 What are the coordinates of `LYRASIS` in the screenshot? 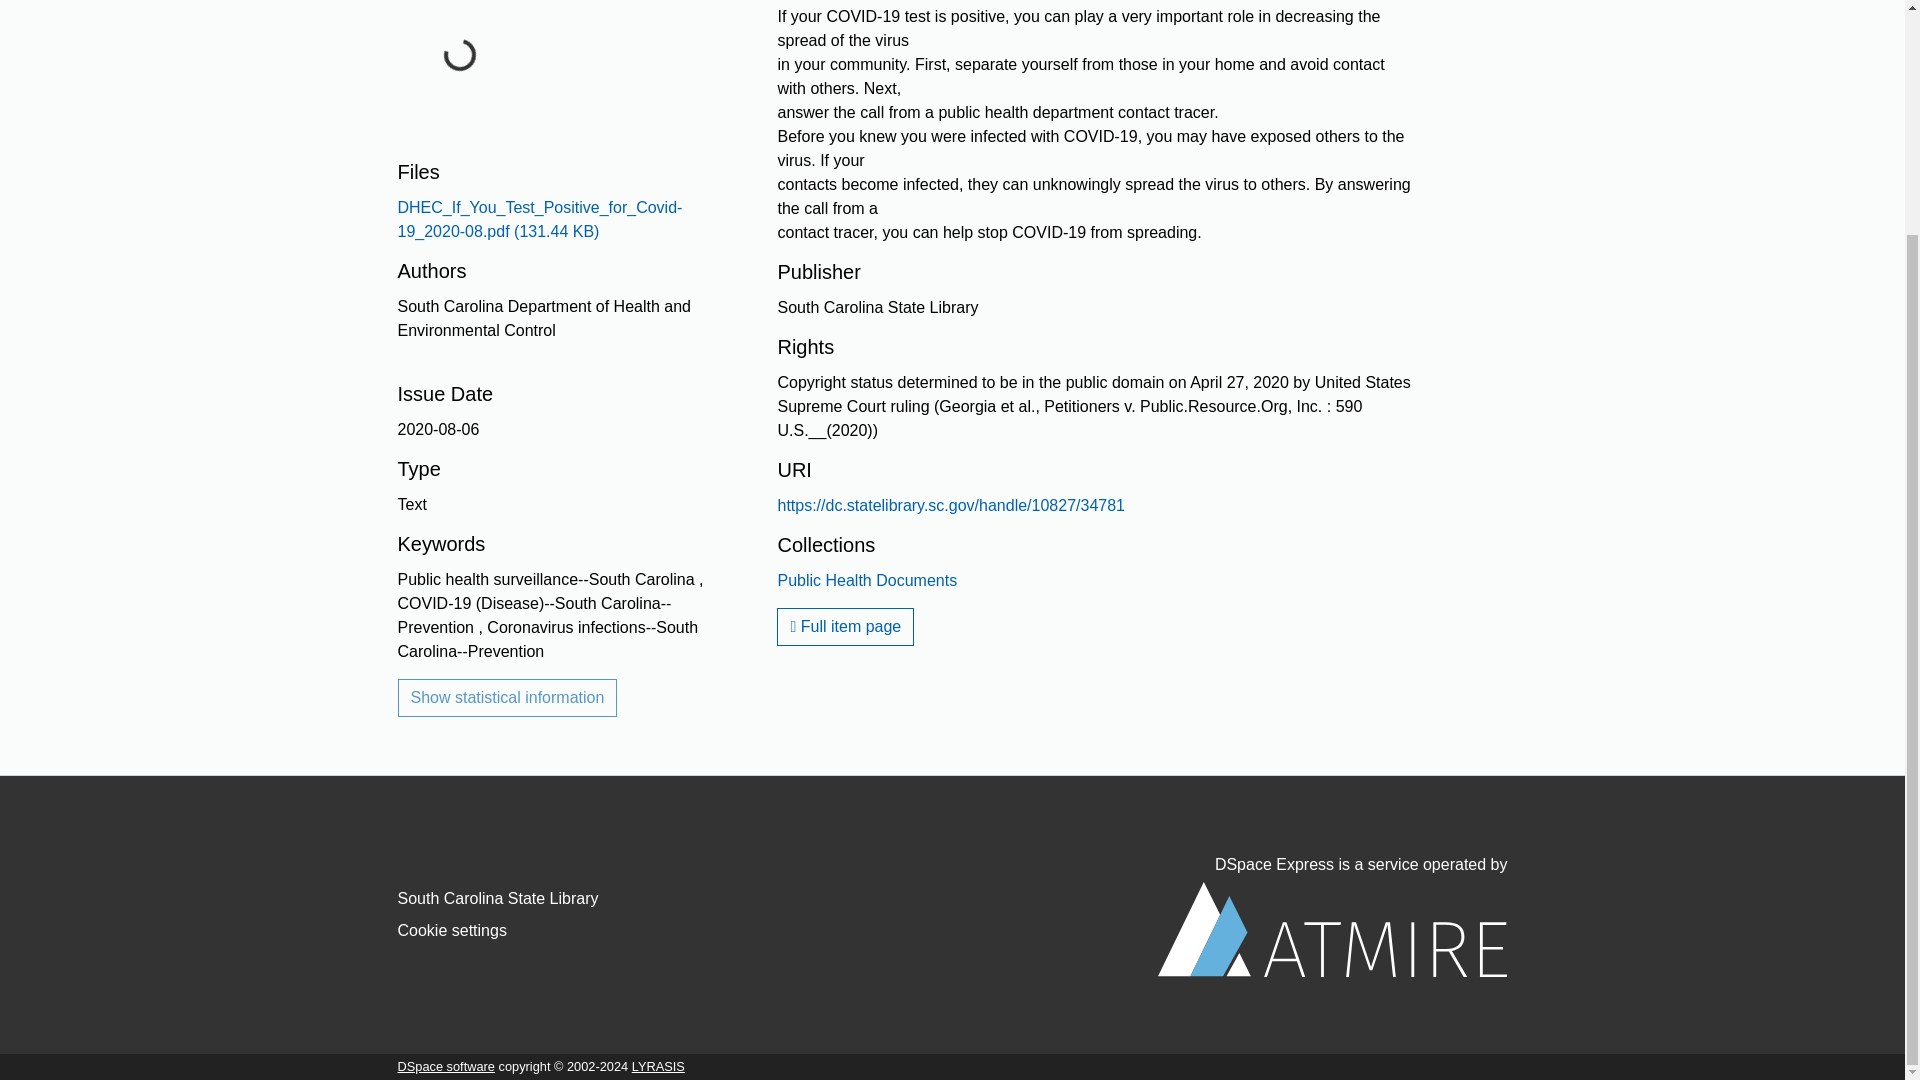 It's located at (658, 1066).